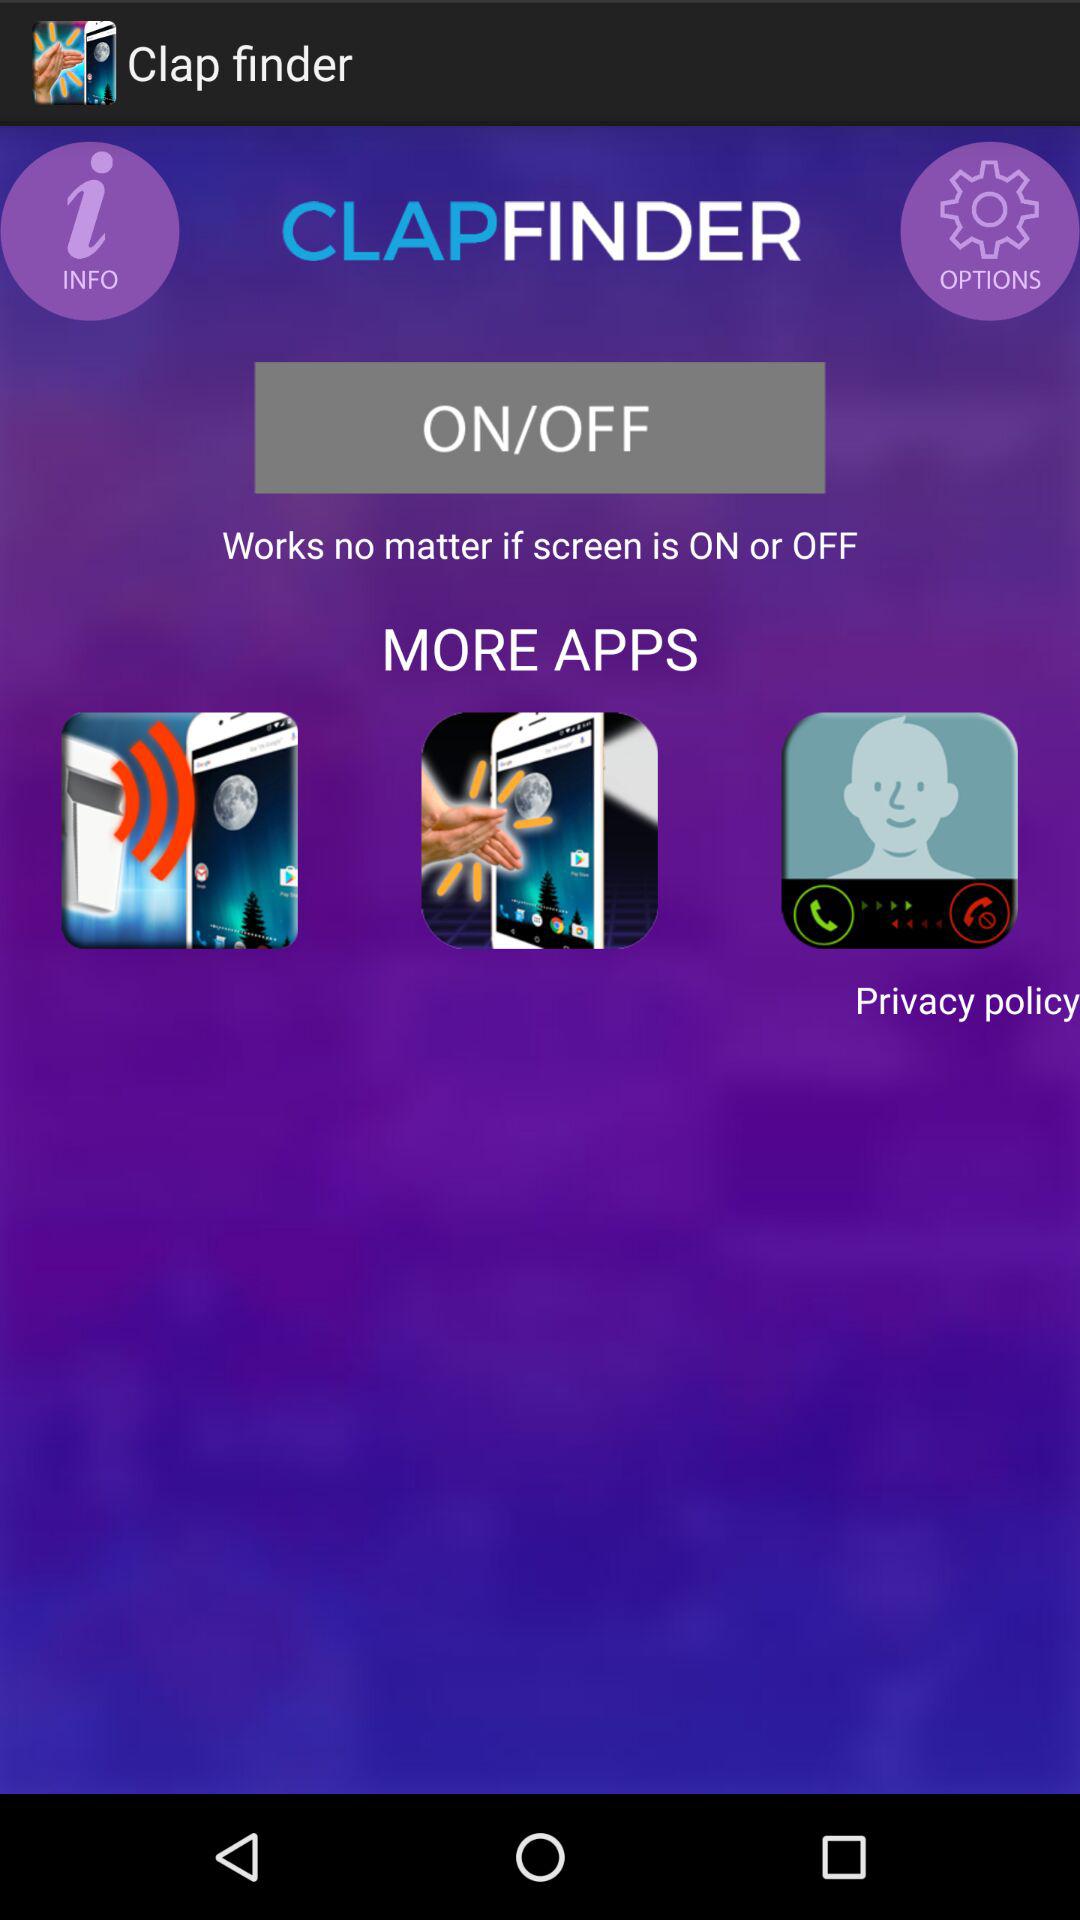  What do you see at coordinates (540, 830) in the screenshot?
I see `select the icon below the more apps` at bounding box center [540, 830].